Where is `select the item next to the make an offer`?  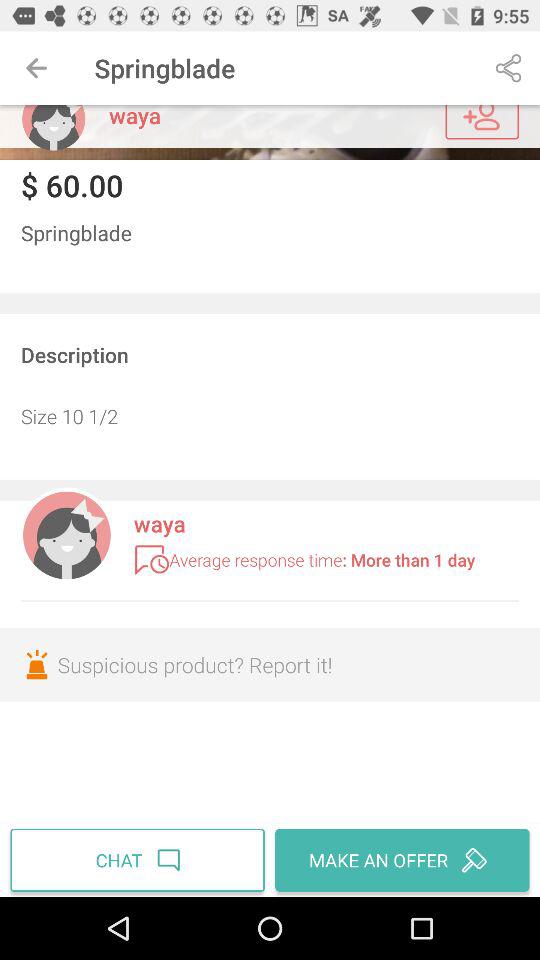
select the item next to the make an offer is located at coordinates (140, 860).